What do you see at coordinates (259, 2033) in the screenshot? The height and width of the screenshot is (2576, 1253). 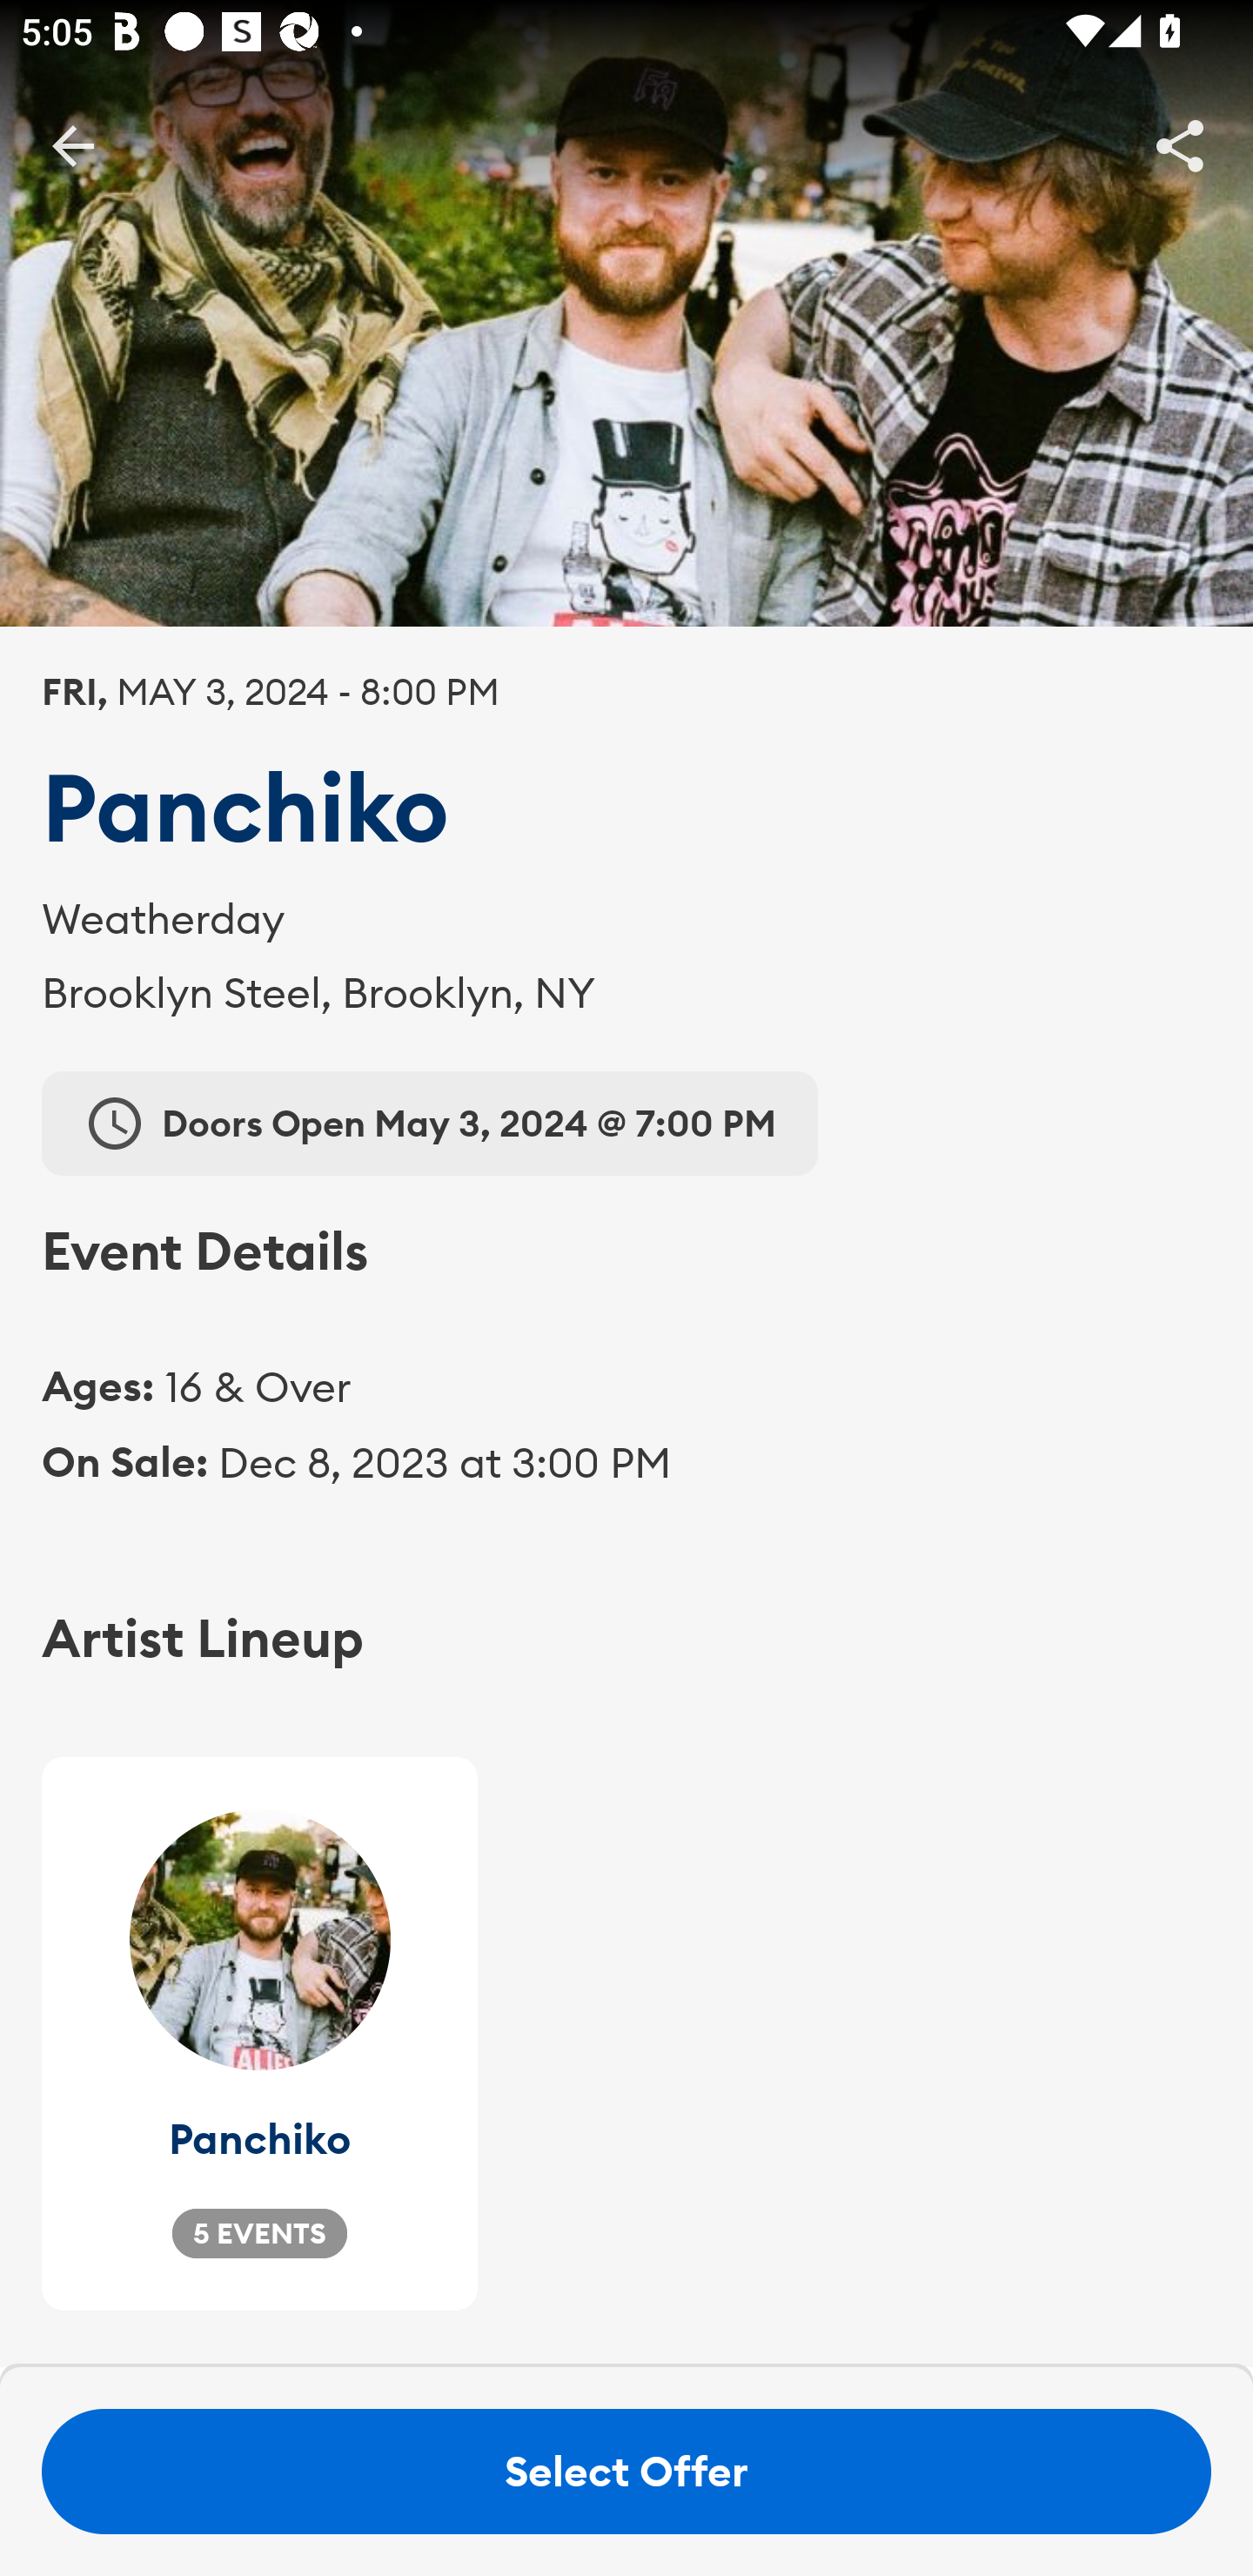 I see `Panchiko 5 EVENTS` at bounding box center [259, 2033].